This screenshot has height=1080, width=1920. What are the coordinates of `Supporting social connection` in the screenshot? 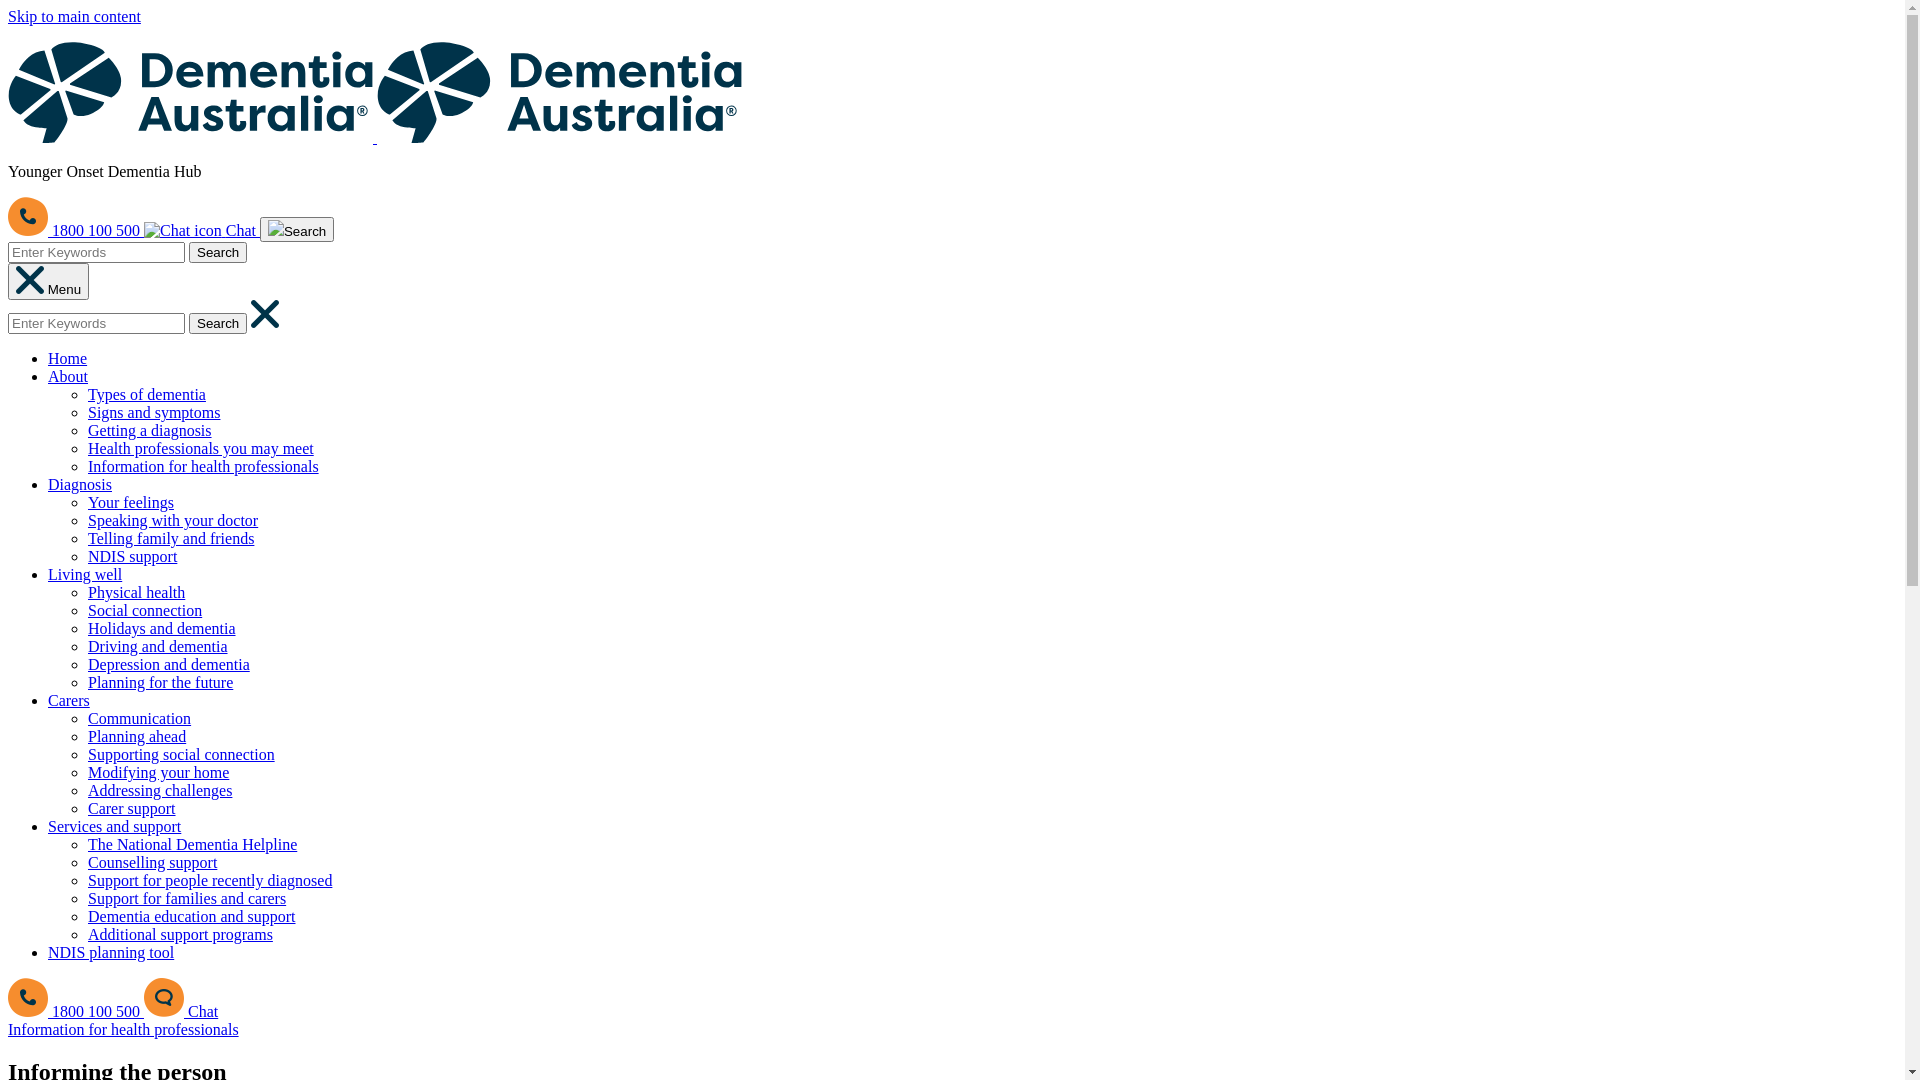 It's located at (182, 754).